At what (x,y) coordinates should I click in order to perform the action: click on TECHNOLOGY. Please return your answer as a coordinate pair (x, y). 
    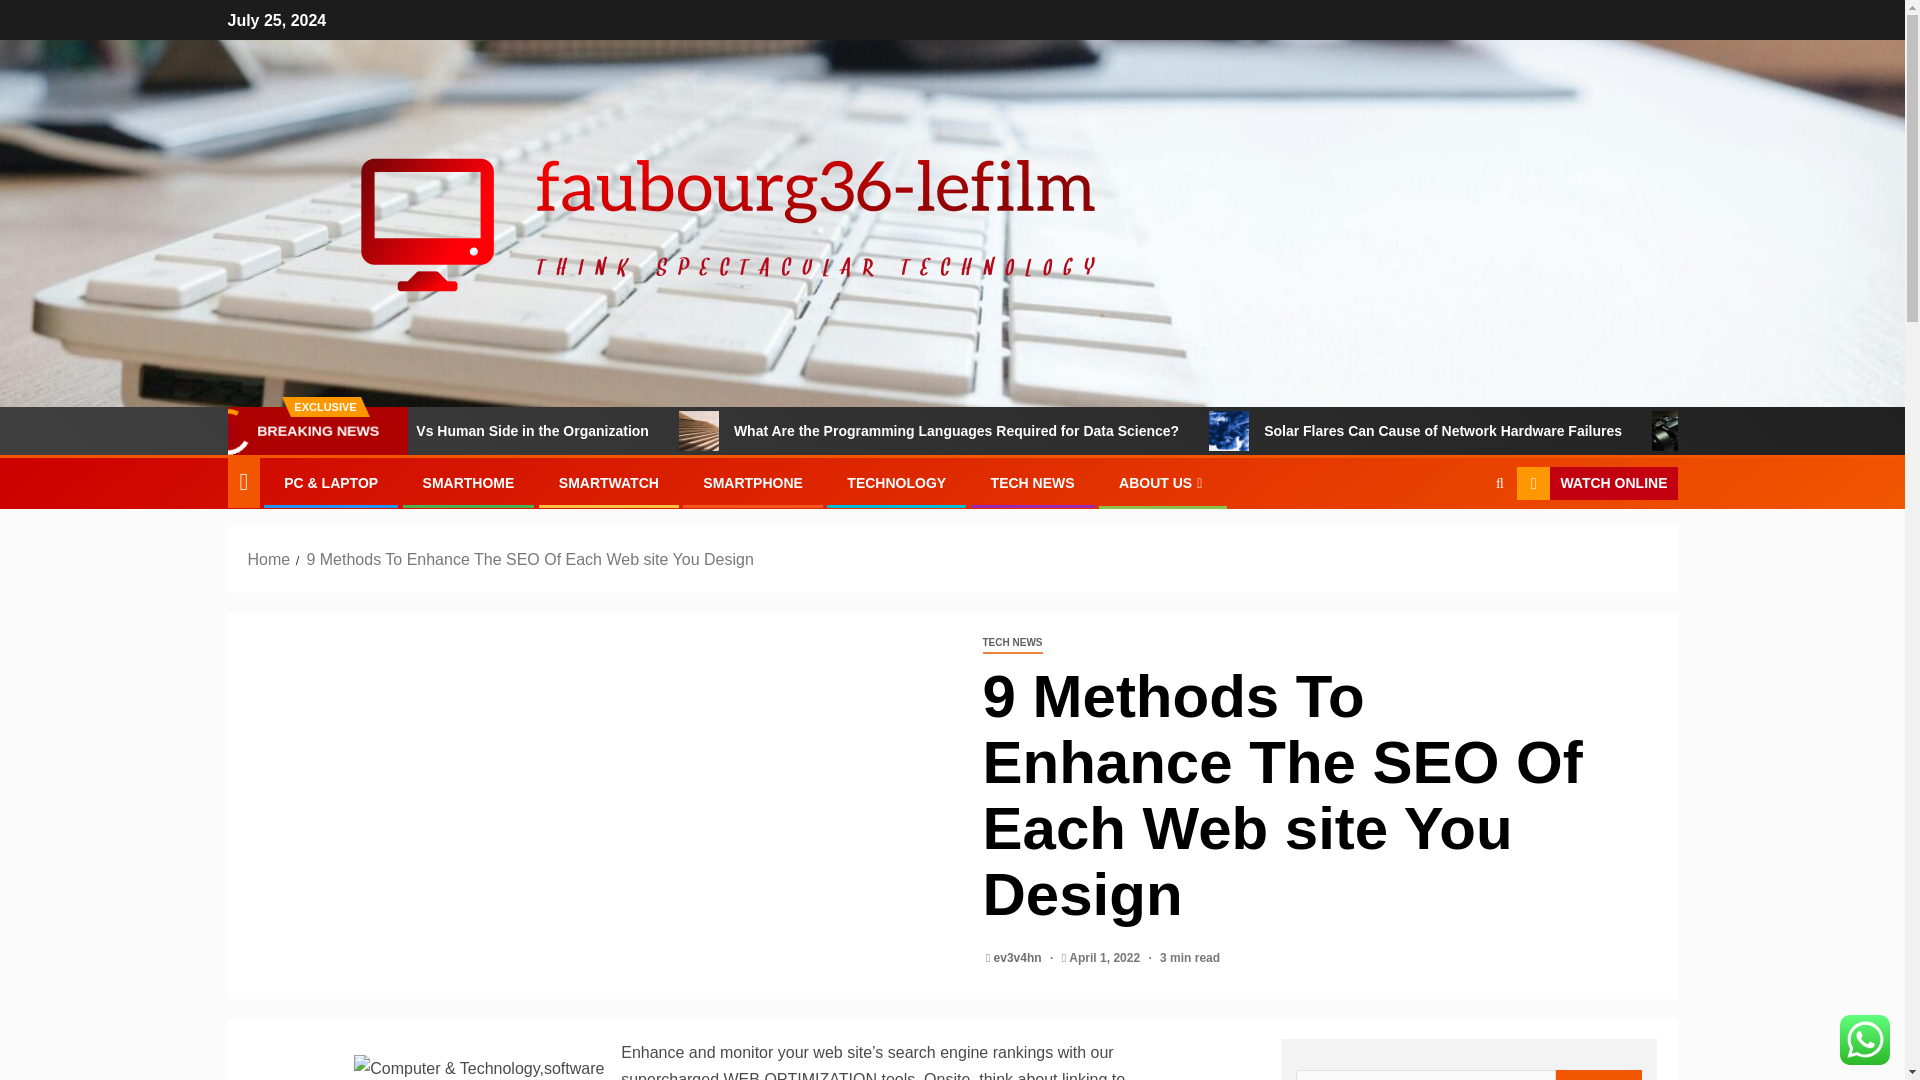
    Looking at the image, I should click on (896, 483).